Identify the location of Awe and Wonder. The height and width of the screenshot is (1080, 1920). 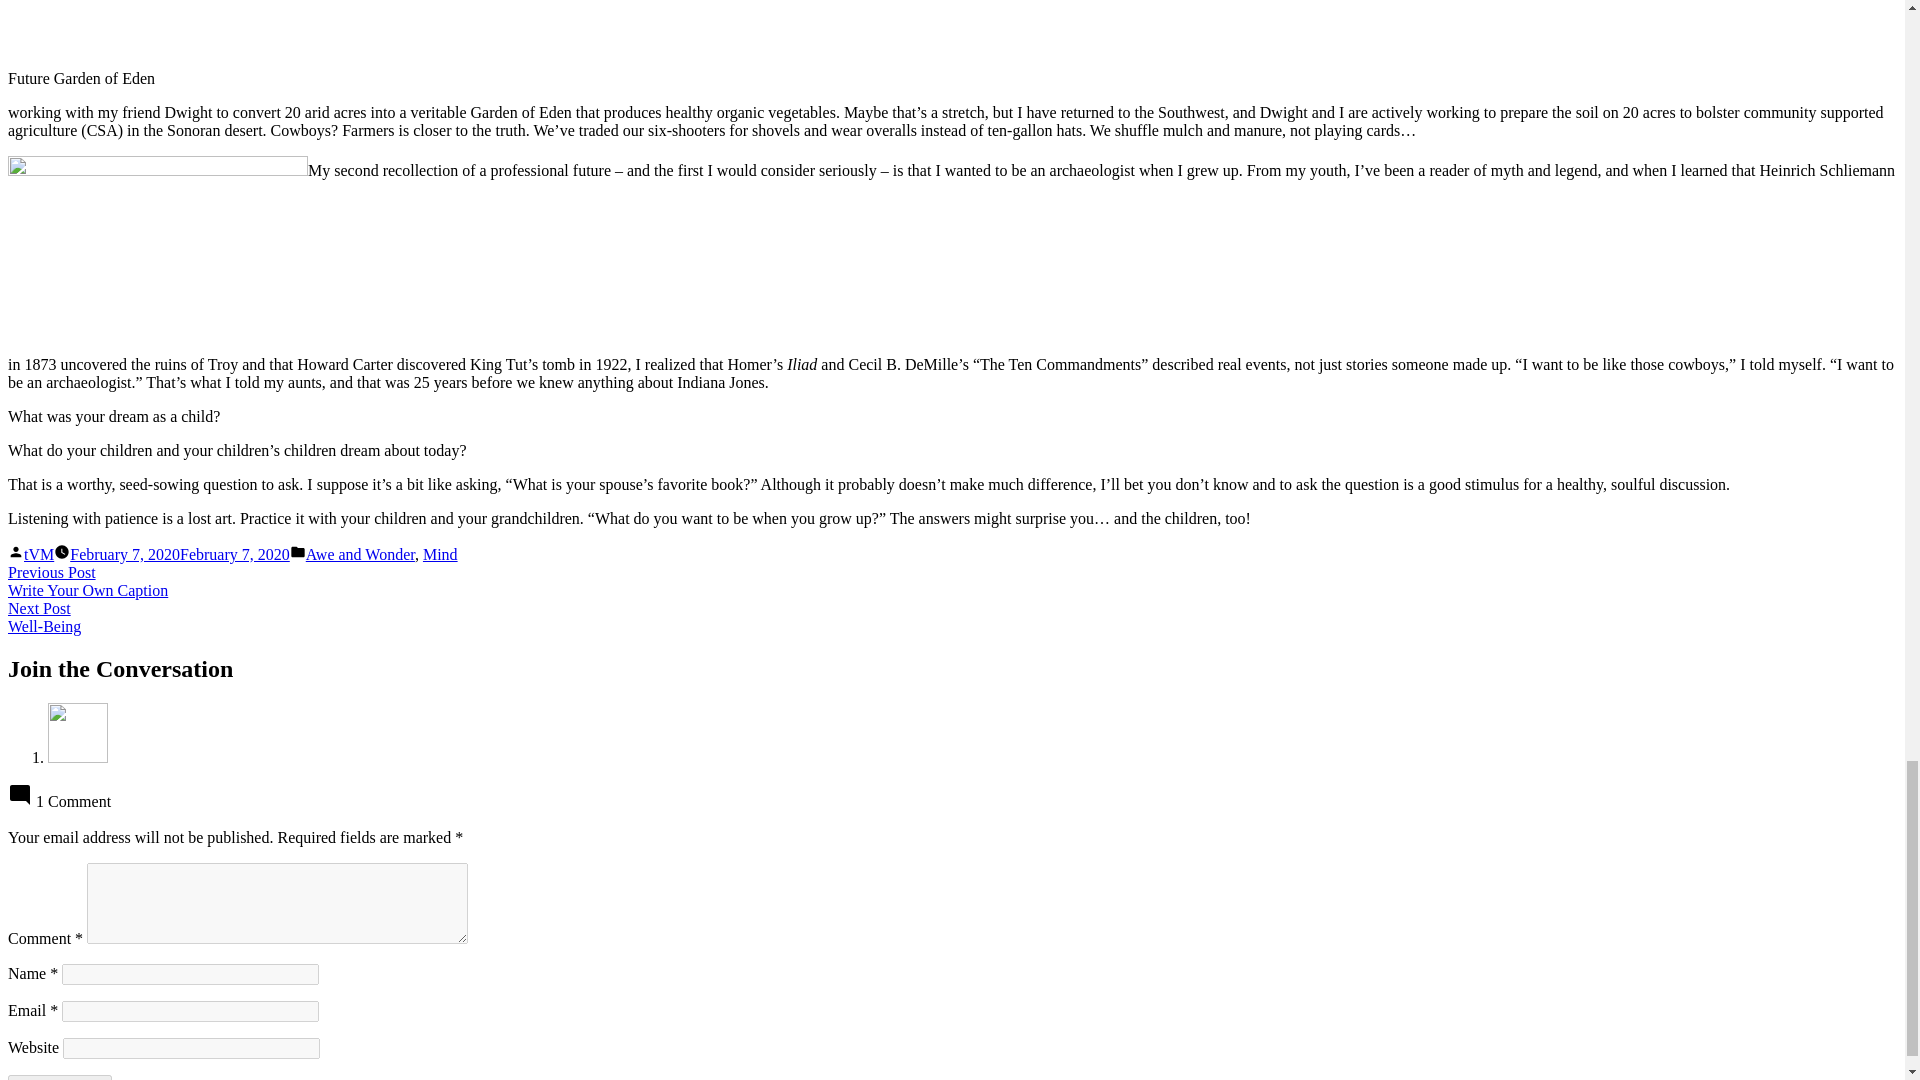
(38, 554).